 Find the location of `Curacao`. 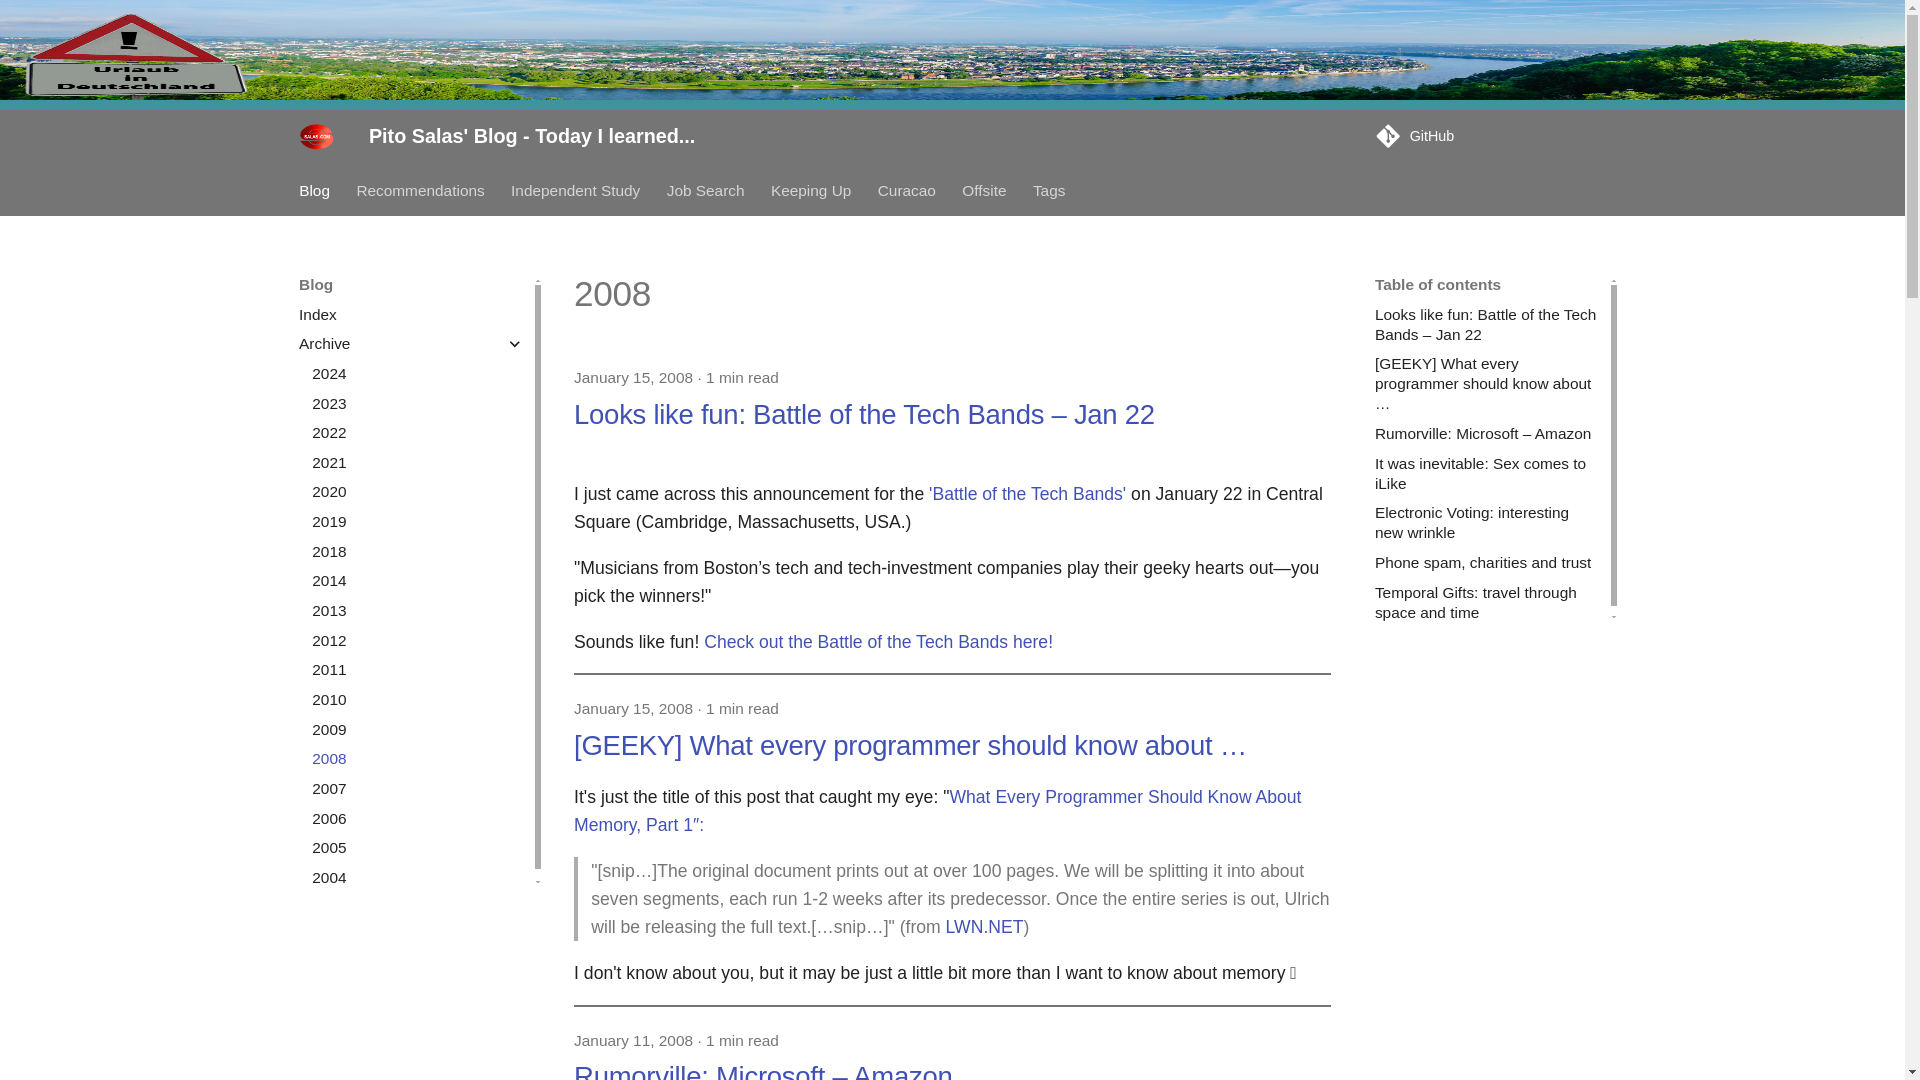

Curacao is located at coordinates (906, 190).